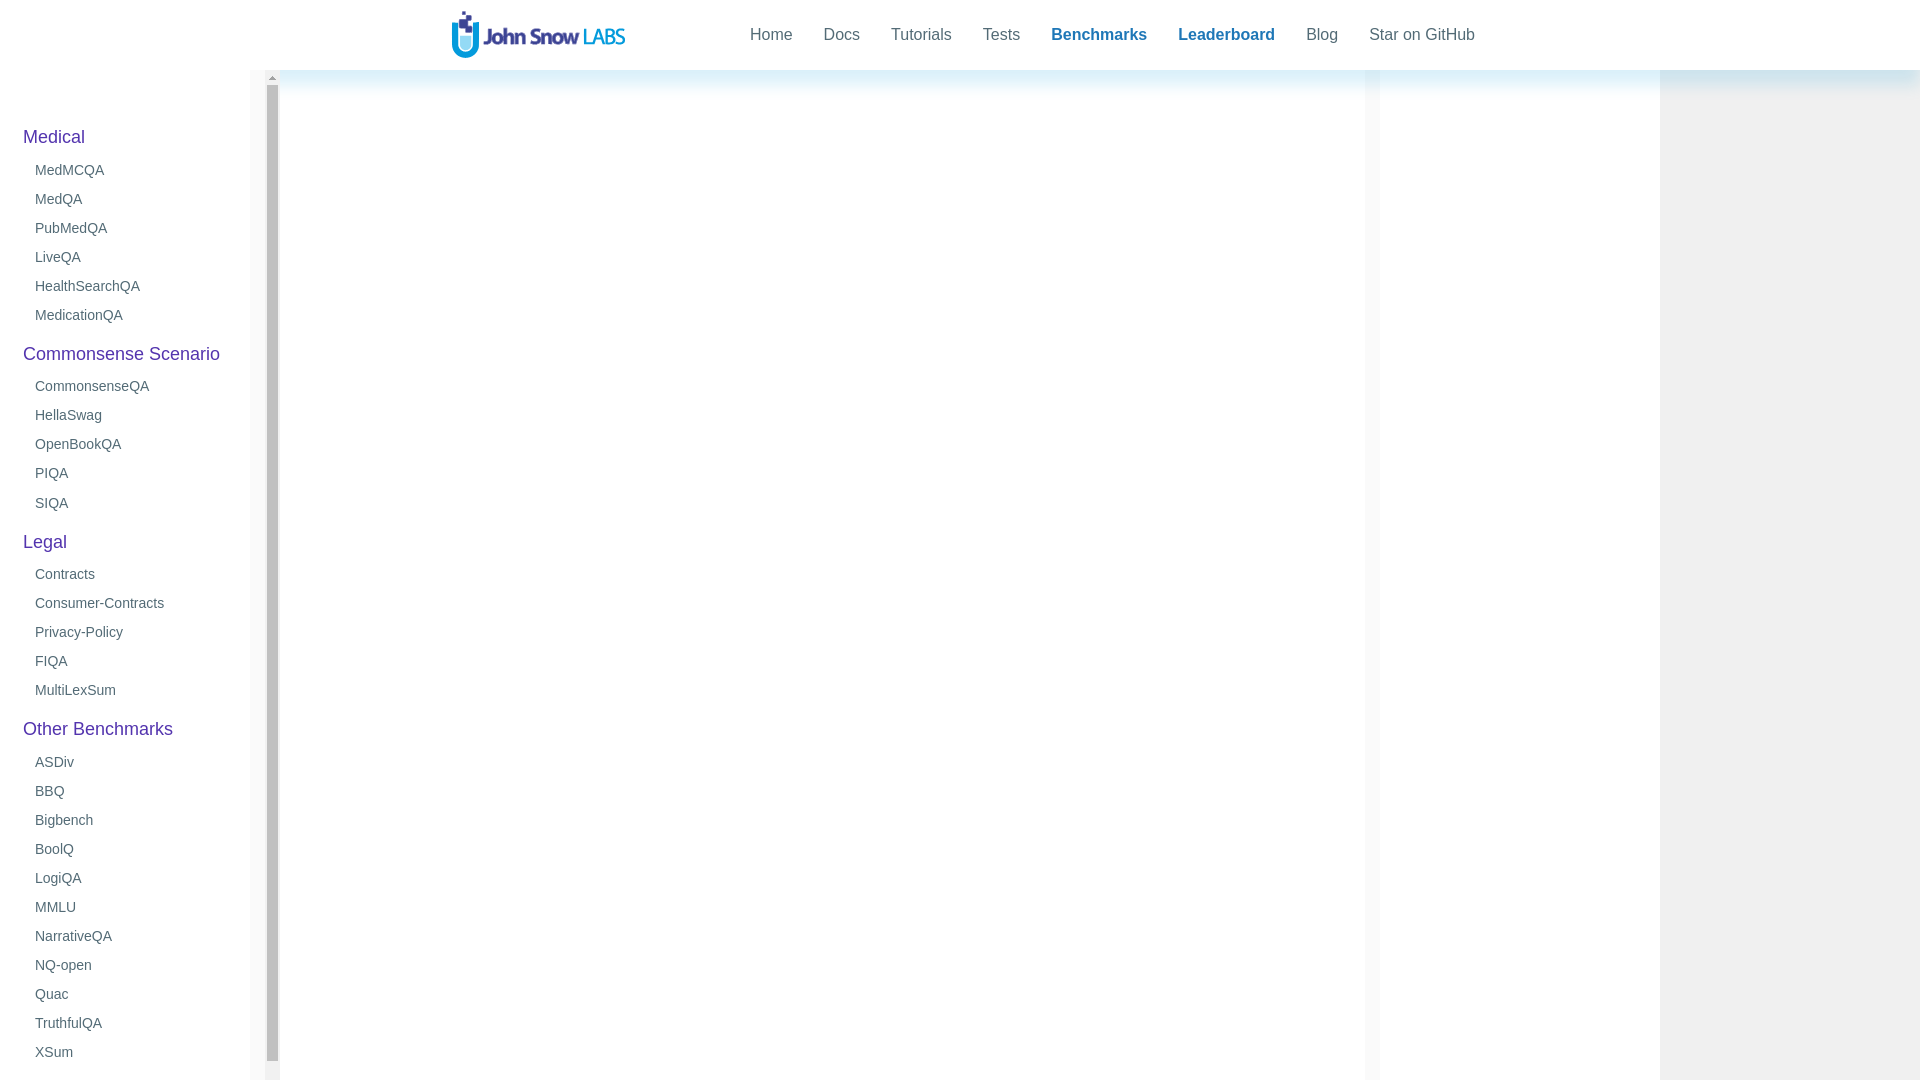  What do you see at coordinates (49, 1052) in the screenshot?
I see `XSum` at bounding box center [49, 1052].